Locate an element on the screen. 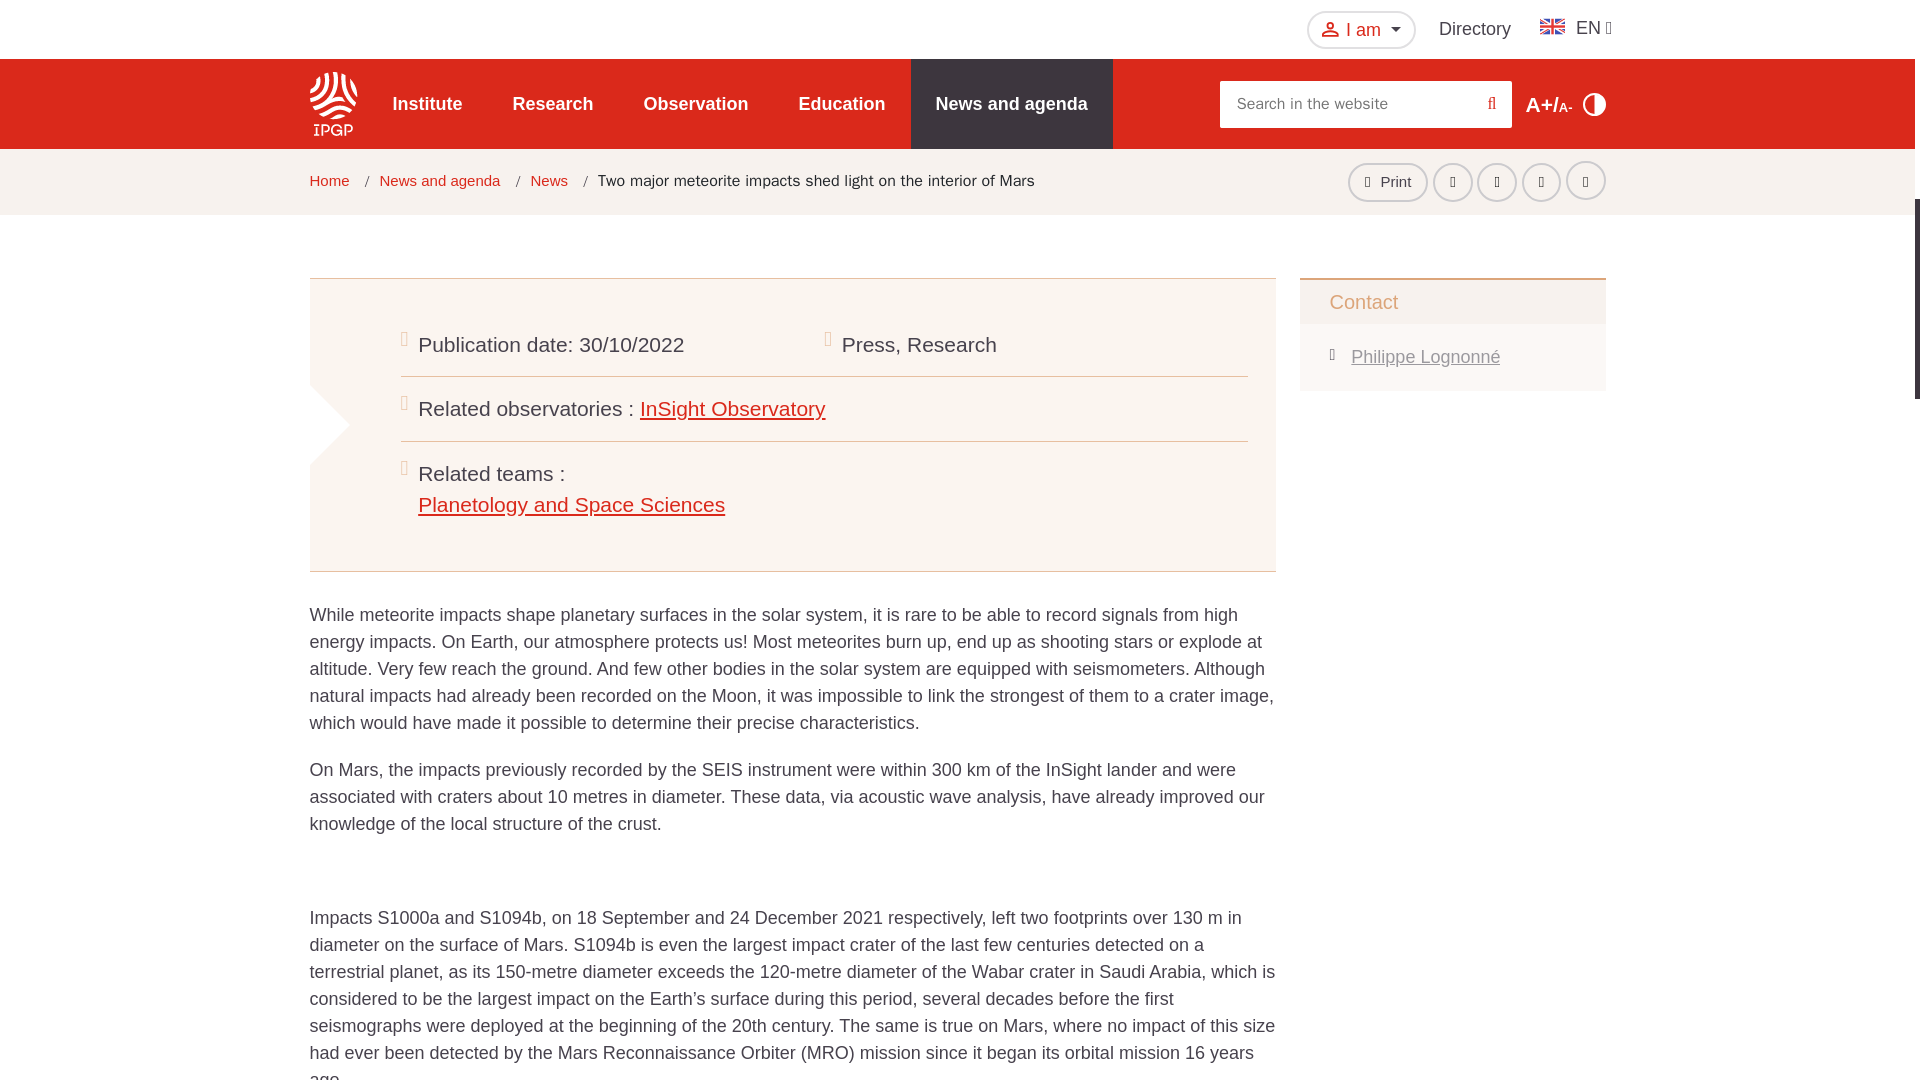 This screenshot has height=1080, width=1920. Planetology and Space Sciences is located at coordinates (572, 504).